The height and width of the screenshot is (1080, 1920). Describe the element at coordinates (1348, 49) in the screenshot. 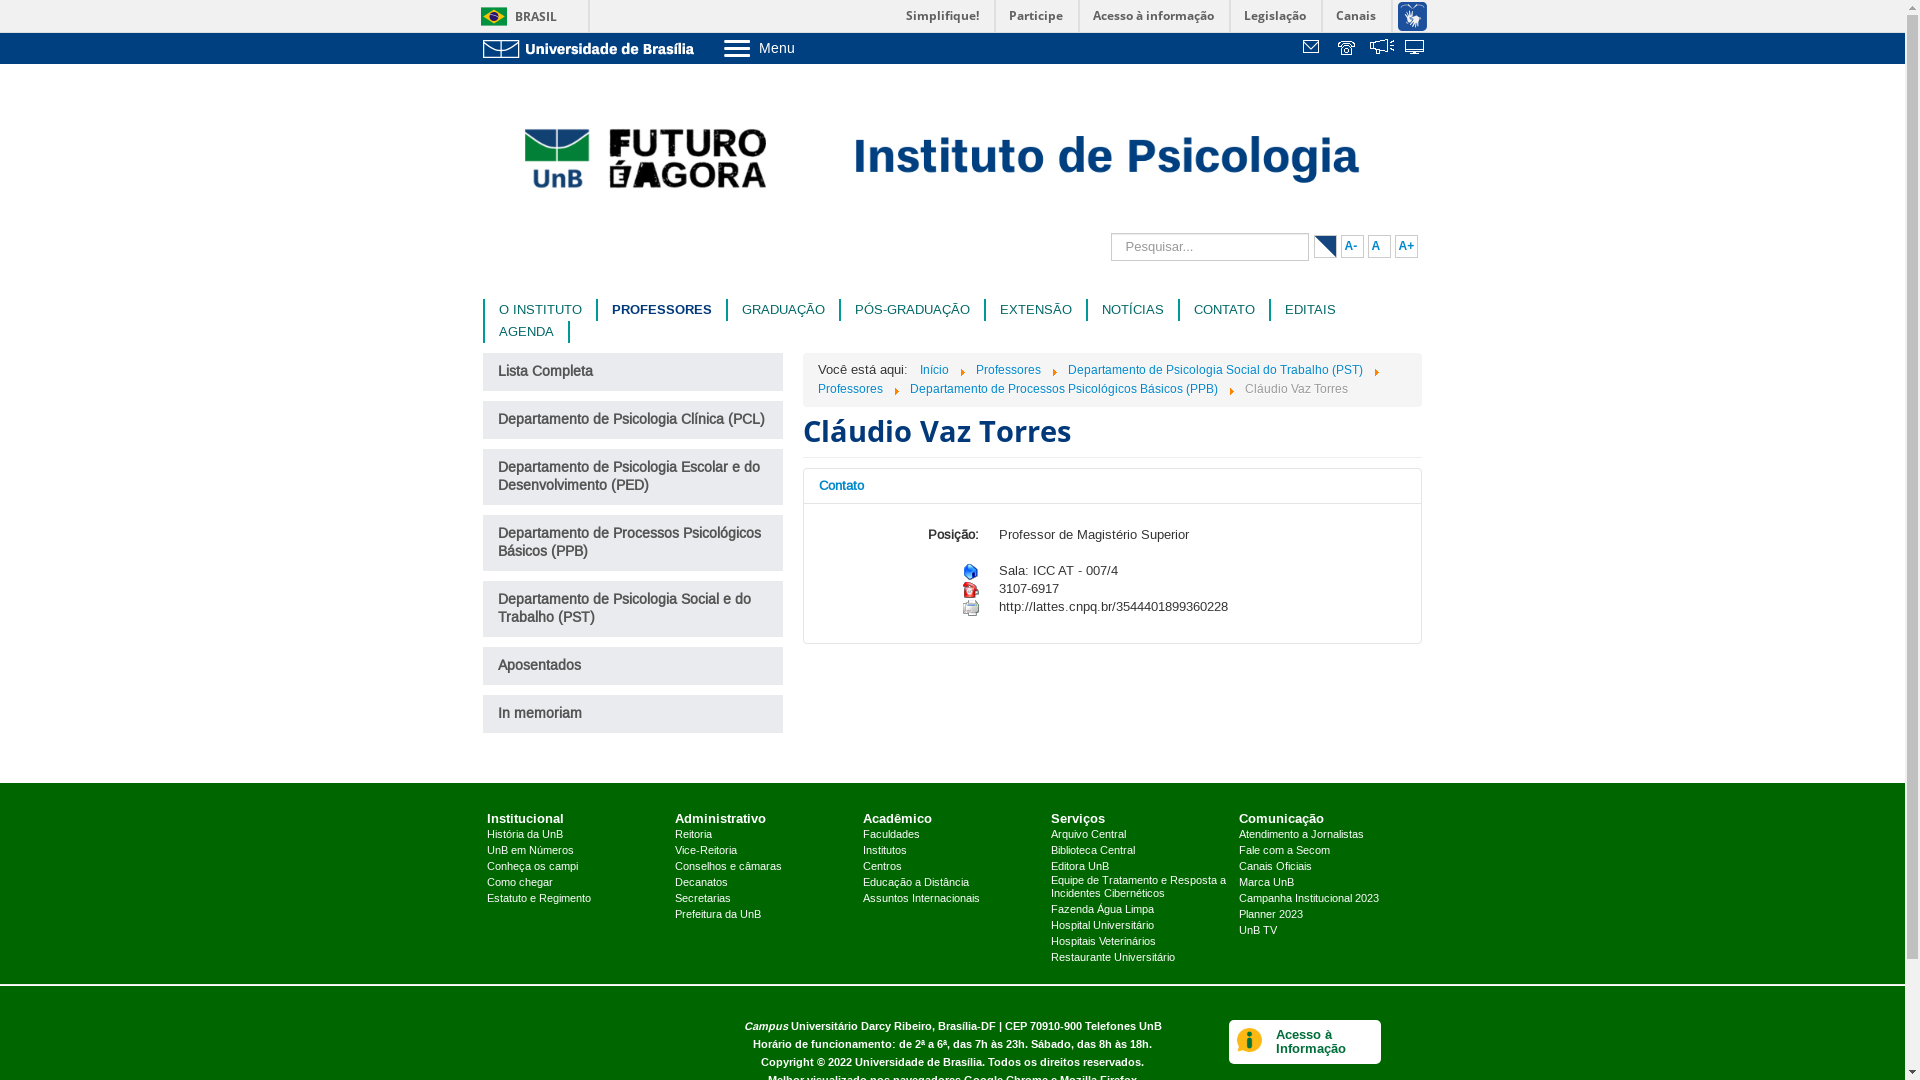

I see ` ` at that location.